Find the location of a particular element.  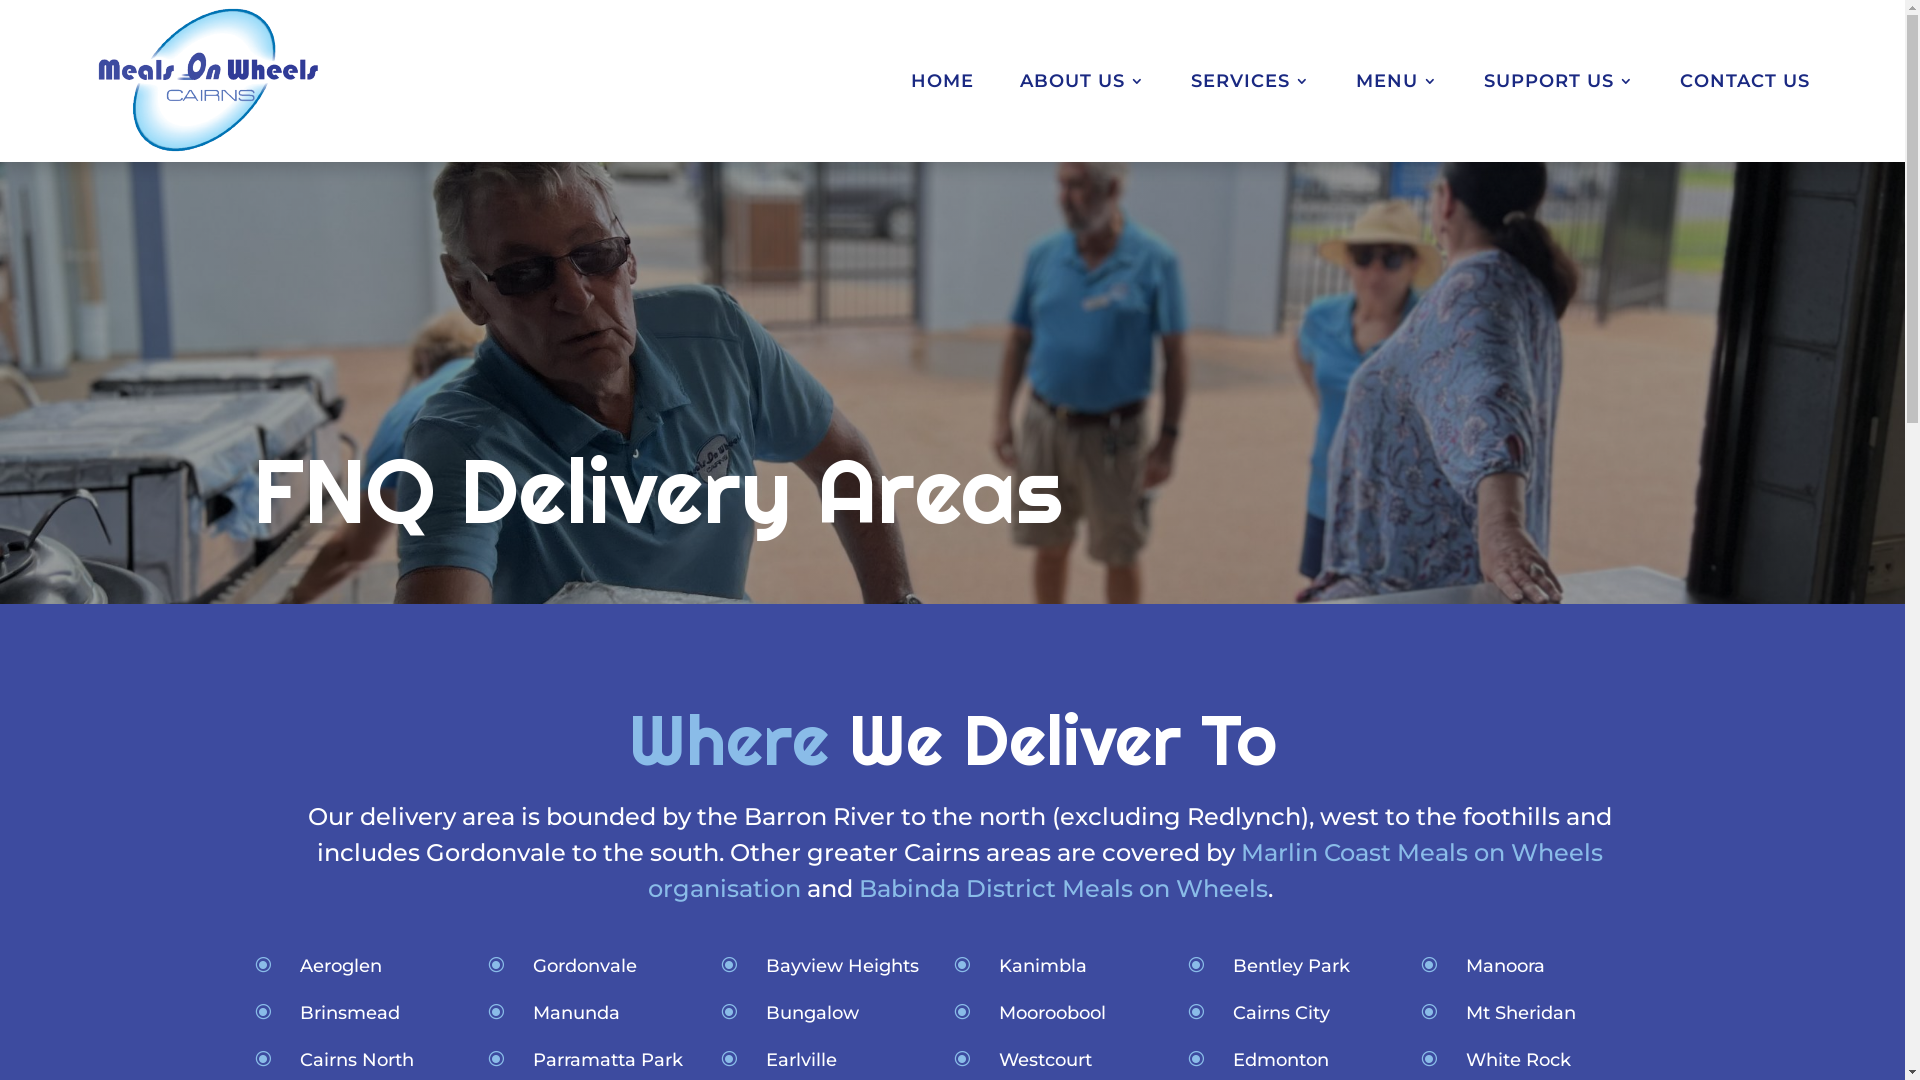

SERVICES is located at coordinates (1250, 81).